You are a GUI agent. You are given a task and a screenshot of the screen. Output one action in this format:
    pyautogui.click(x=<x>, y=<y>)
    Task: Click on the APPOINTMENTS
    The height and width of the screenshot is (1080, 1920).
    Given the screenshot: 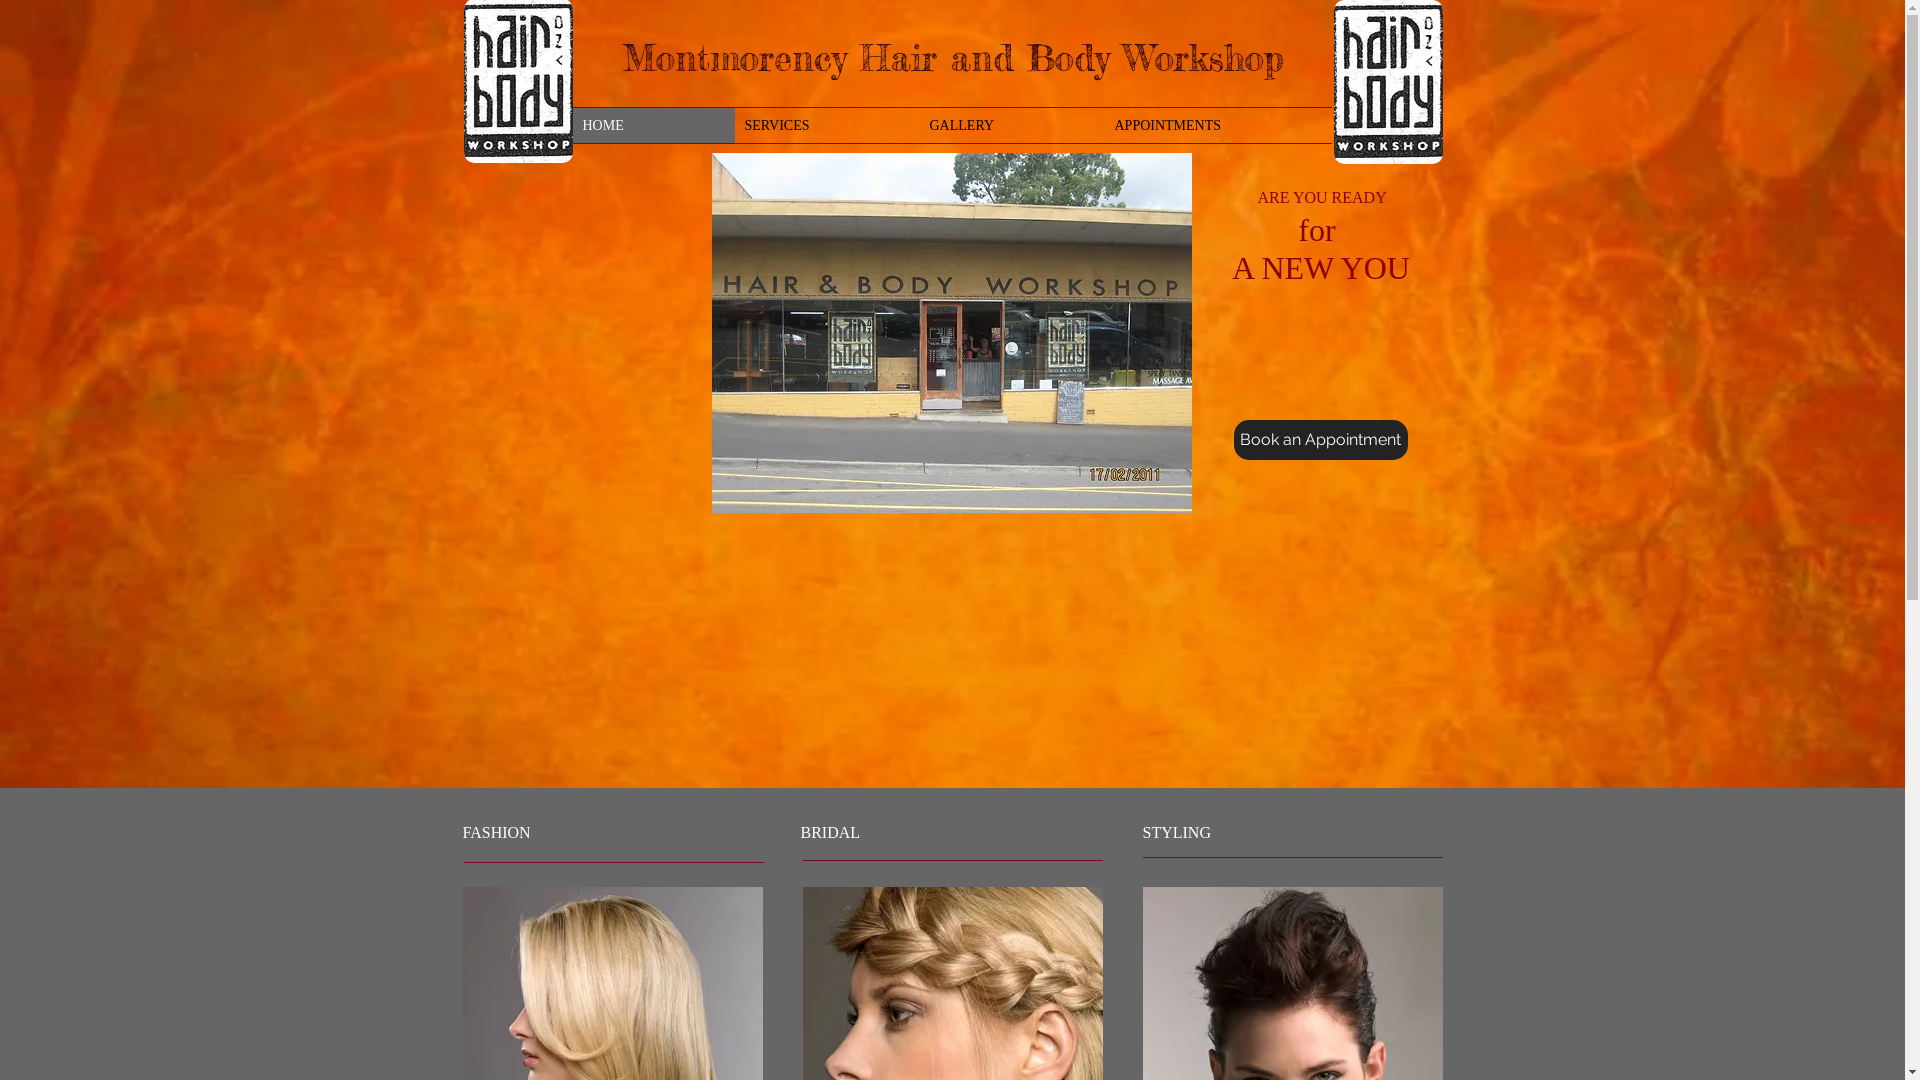 What is the action you would take?
    pyautogui.click(x=1218, y=126)
    